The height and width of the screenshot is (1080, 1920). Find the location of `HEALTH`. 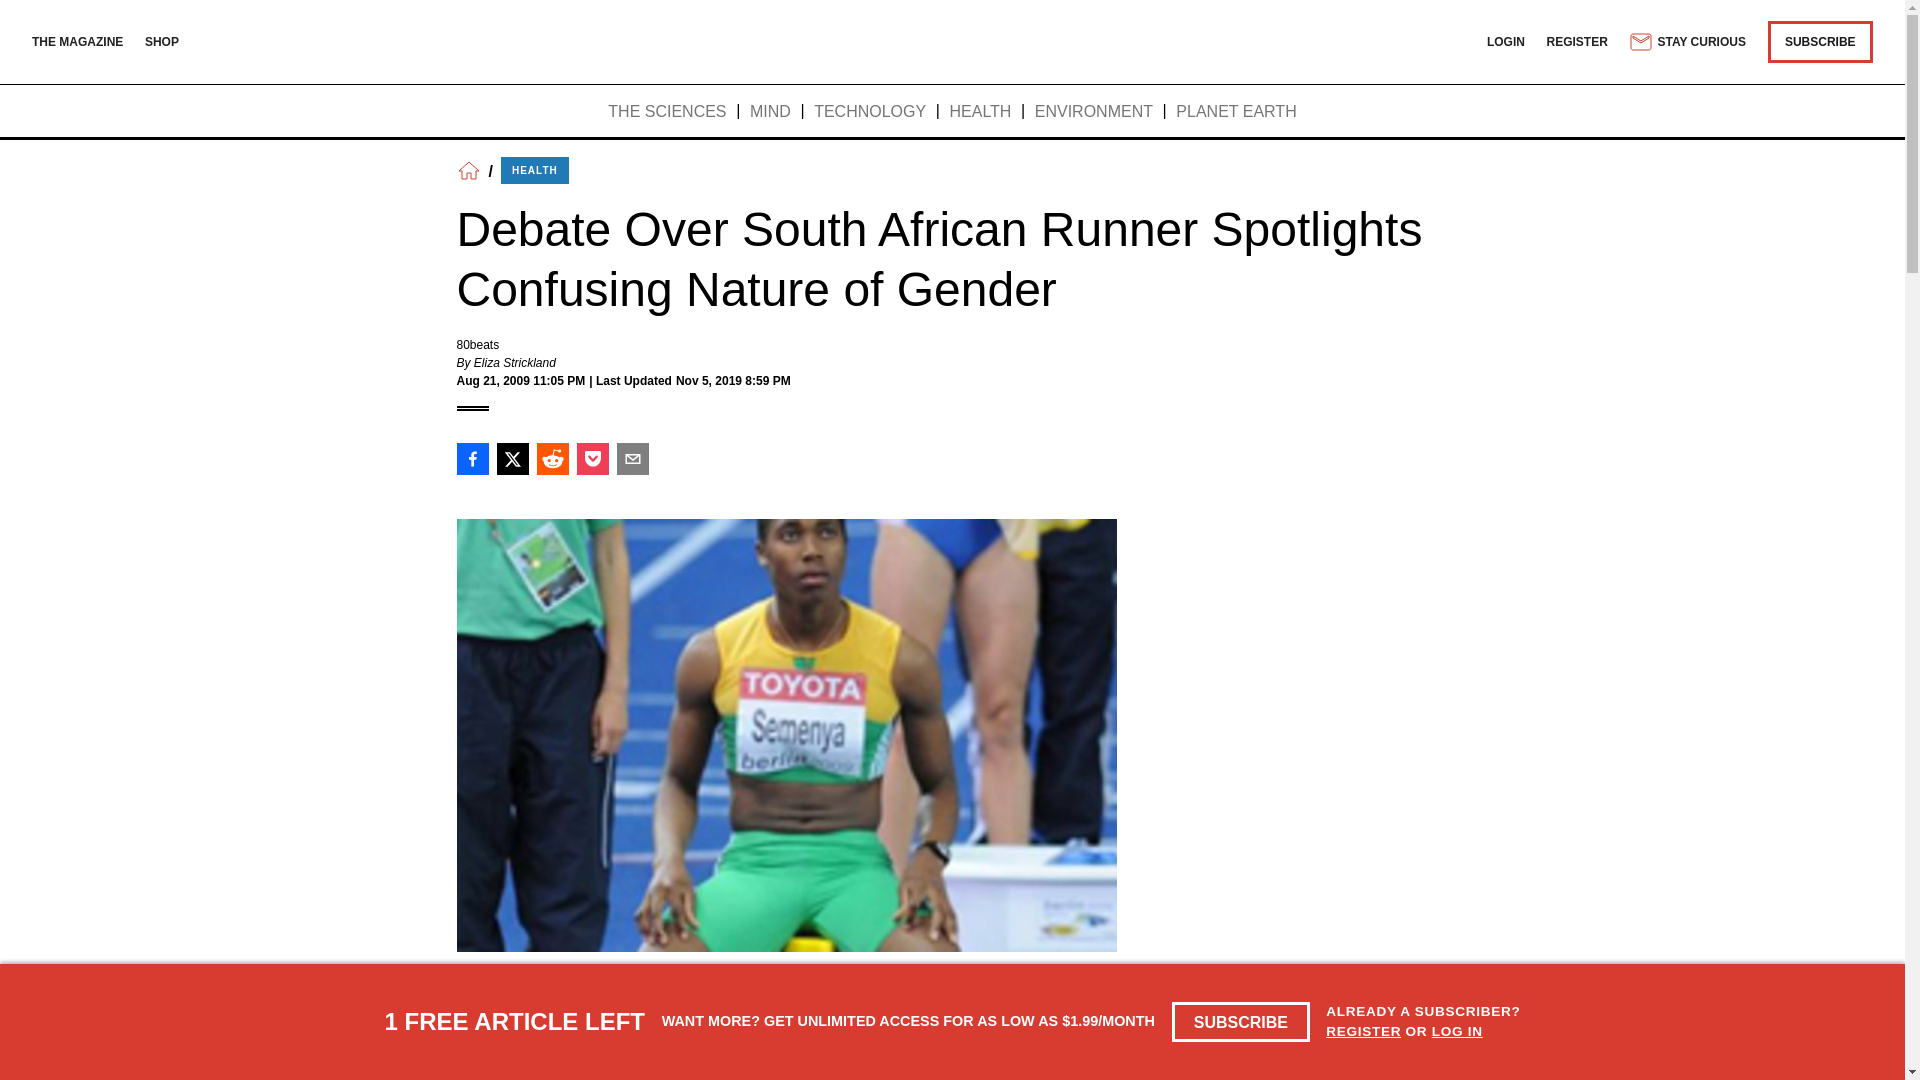

HEALTH is located at coordinates (980, 112).